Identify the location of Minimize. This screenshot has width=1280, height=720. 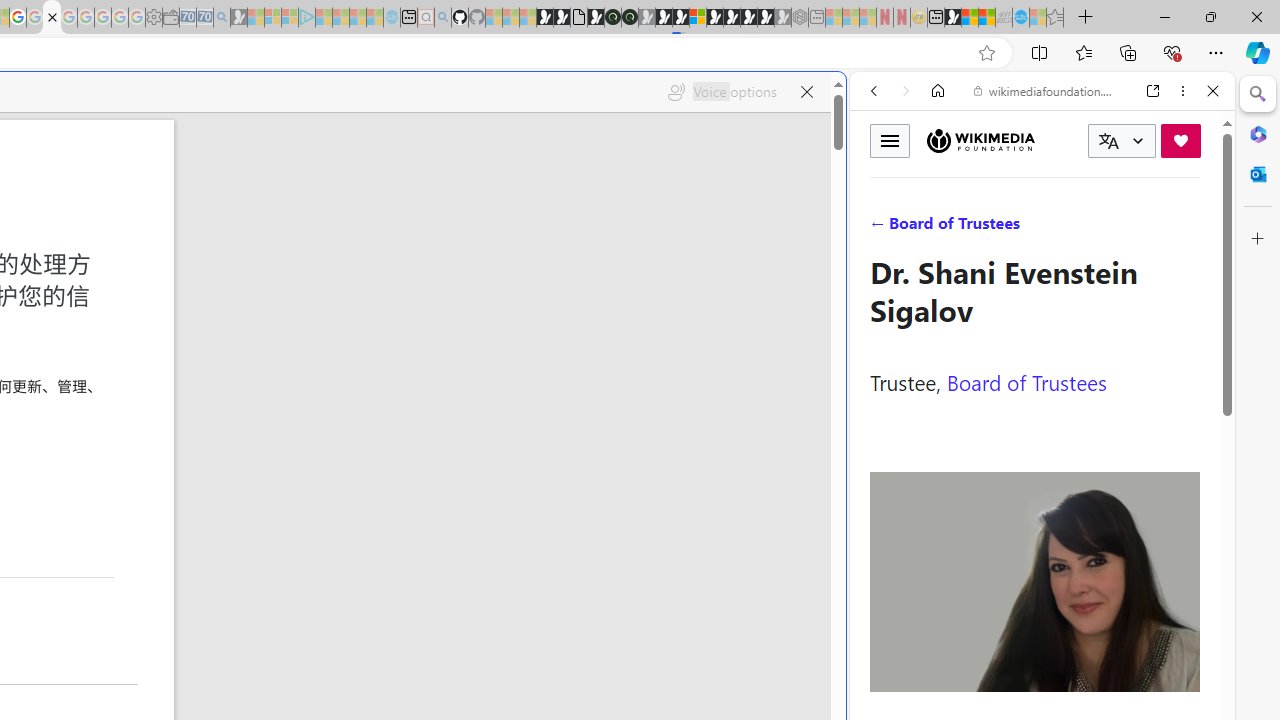
(1164, 16).